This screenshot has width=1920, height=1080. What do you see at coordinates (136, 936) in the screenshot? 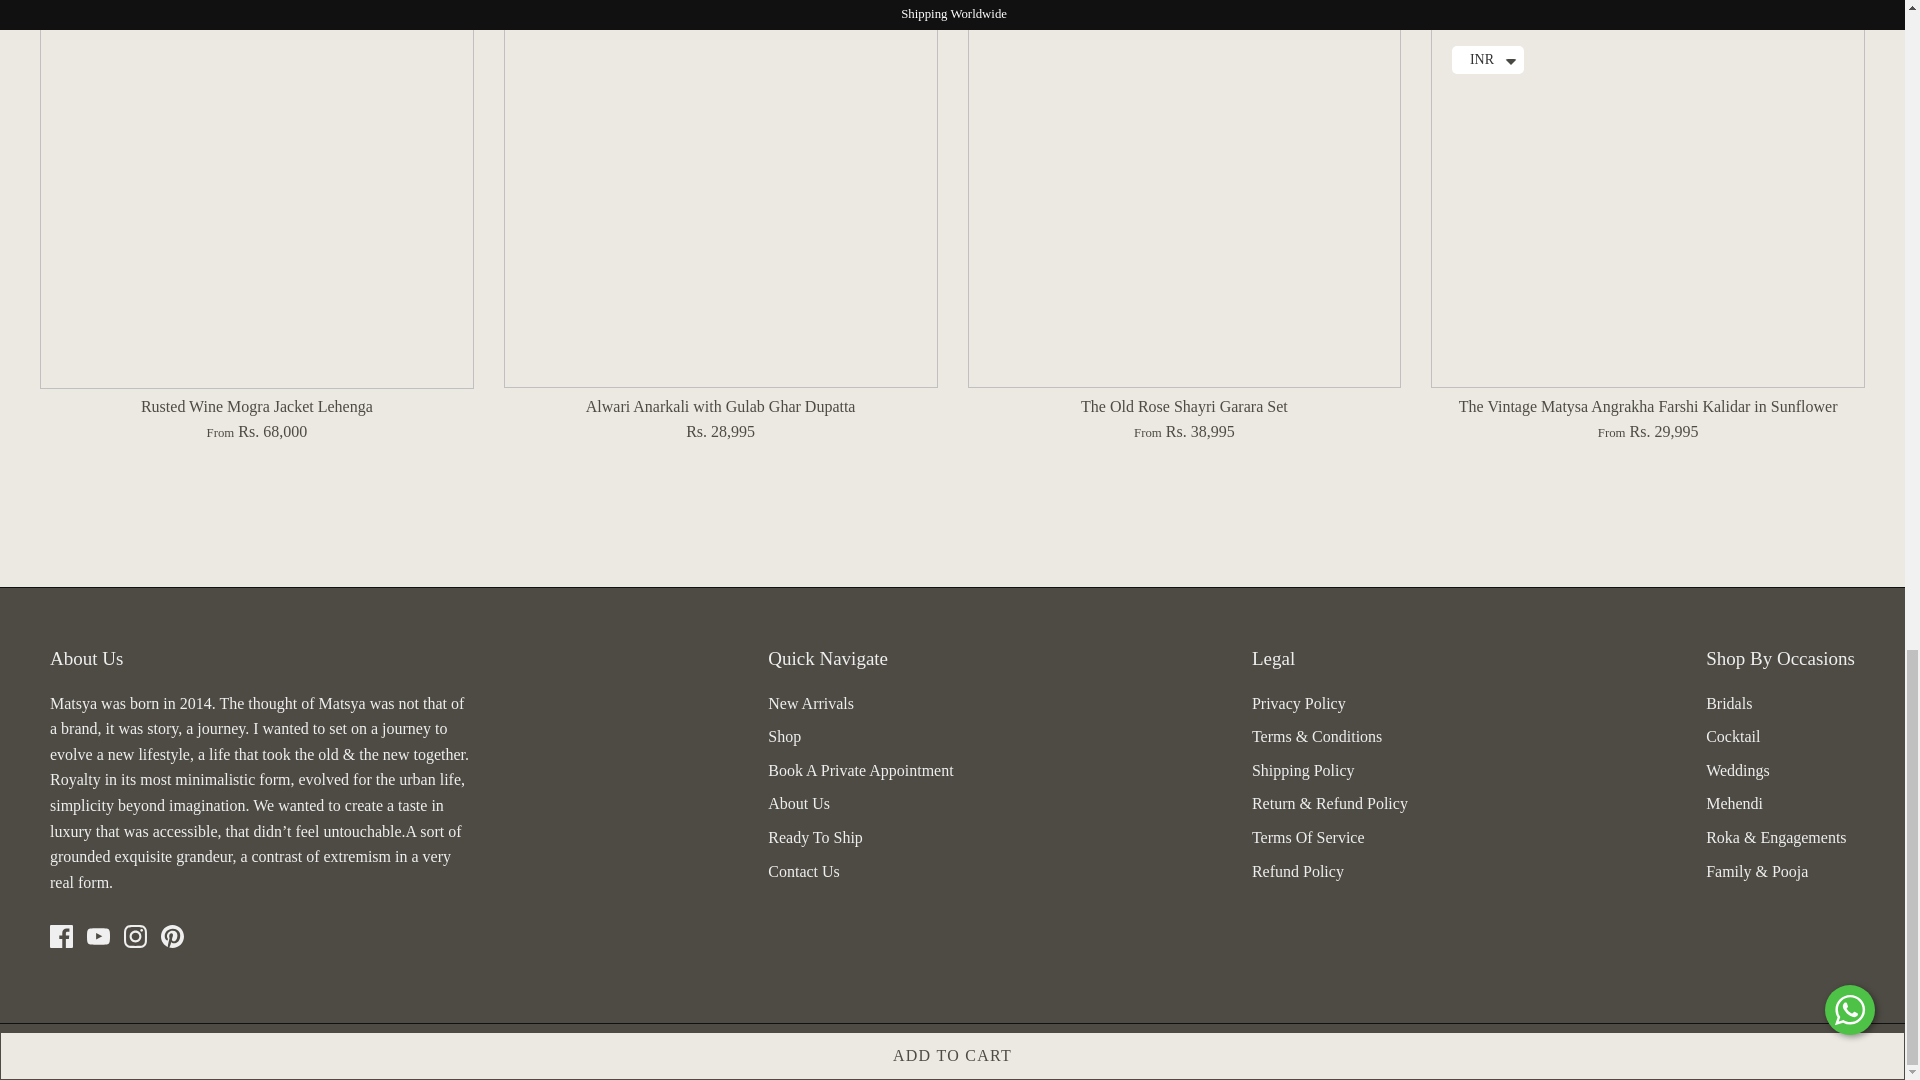
I see `Instagram` at bounding box center [136, 936].